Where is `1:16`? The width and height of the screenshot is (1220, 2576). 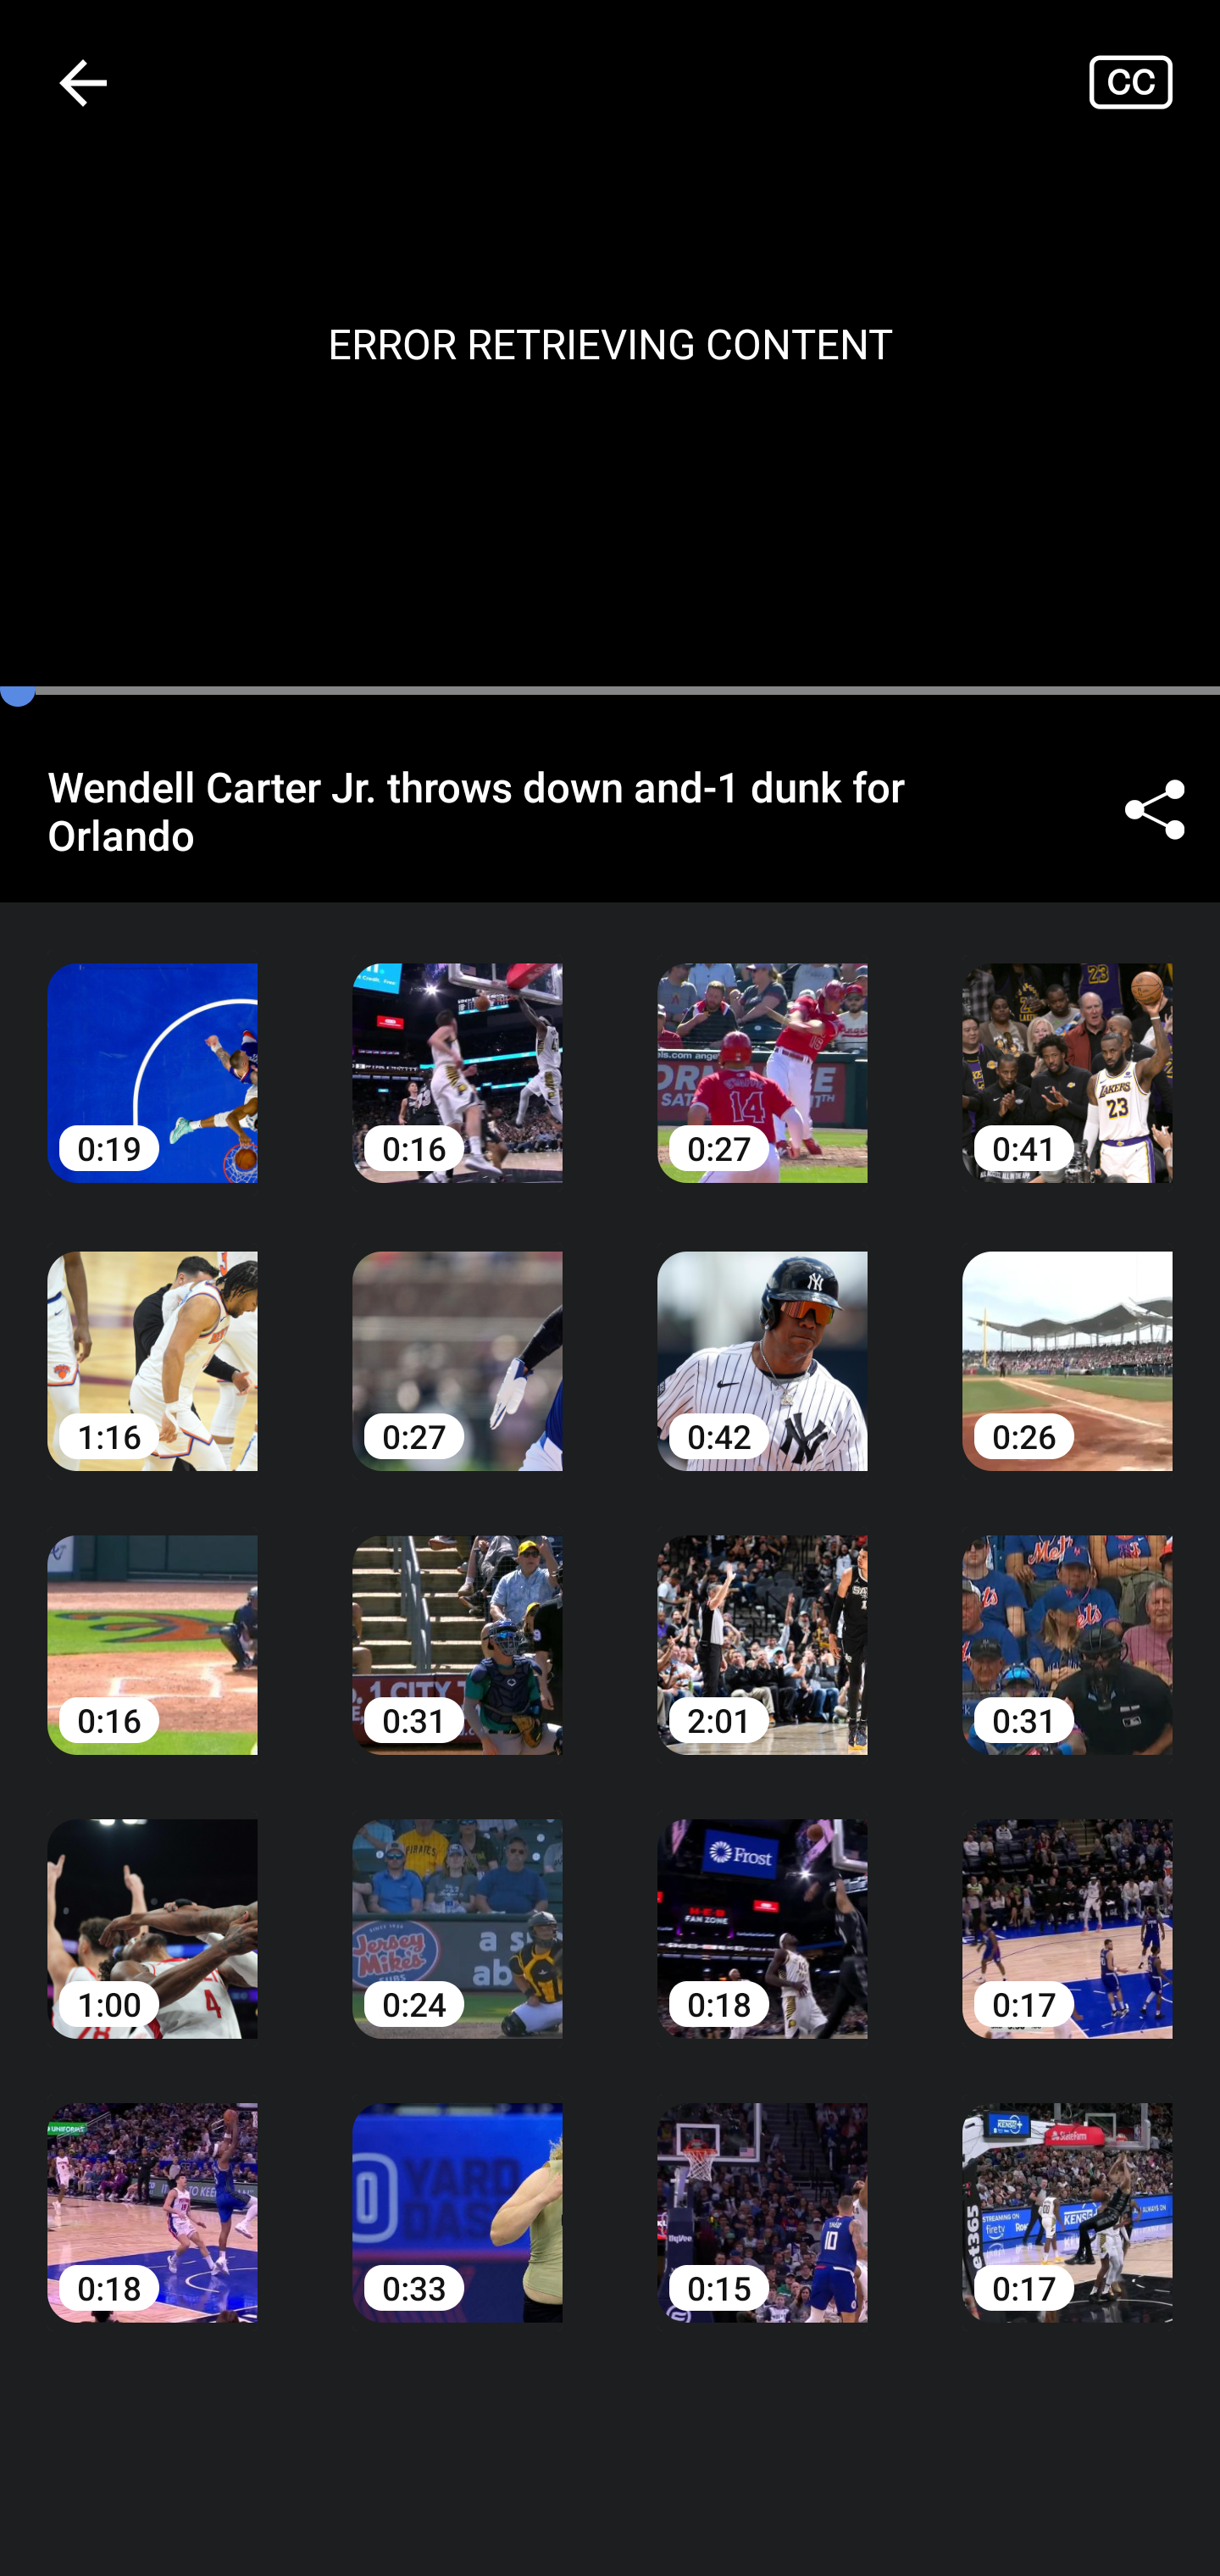
1:16 is located at coordinates (152, 1336).